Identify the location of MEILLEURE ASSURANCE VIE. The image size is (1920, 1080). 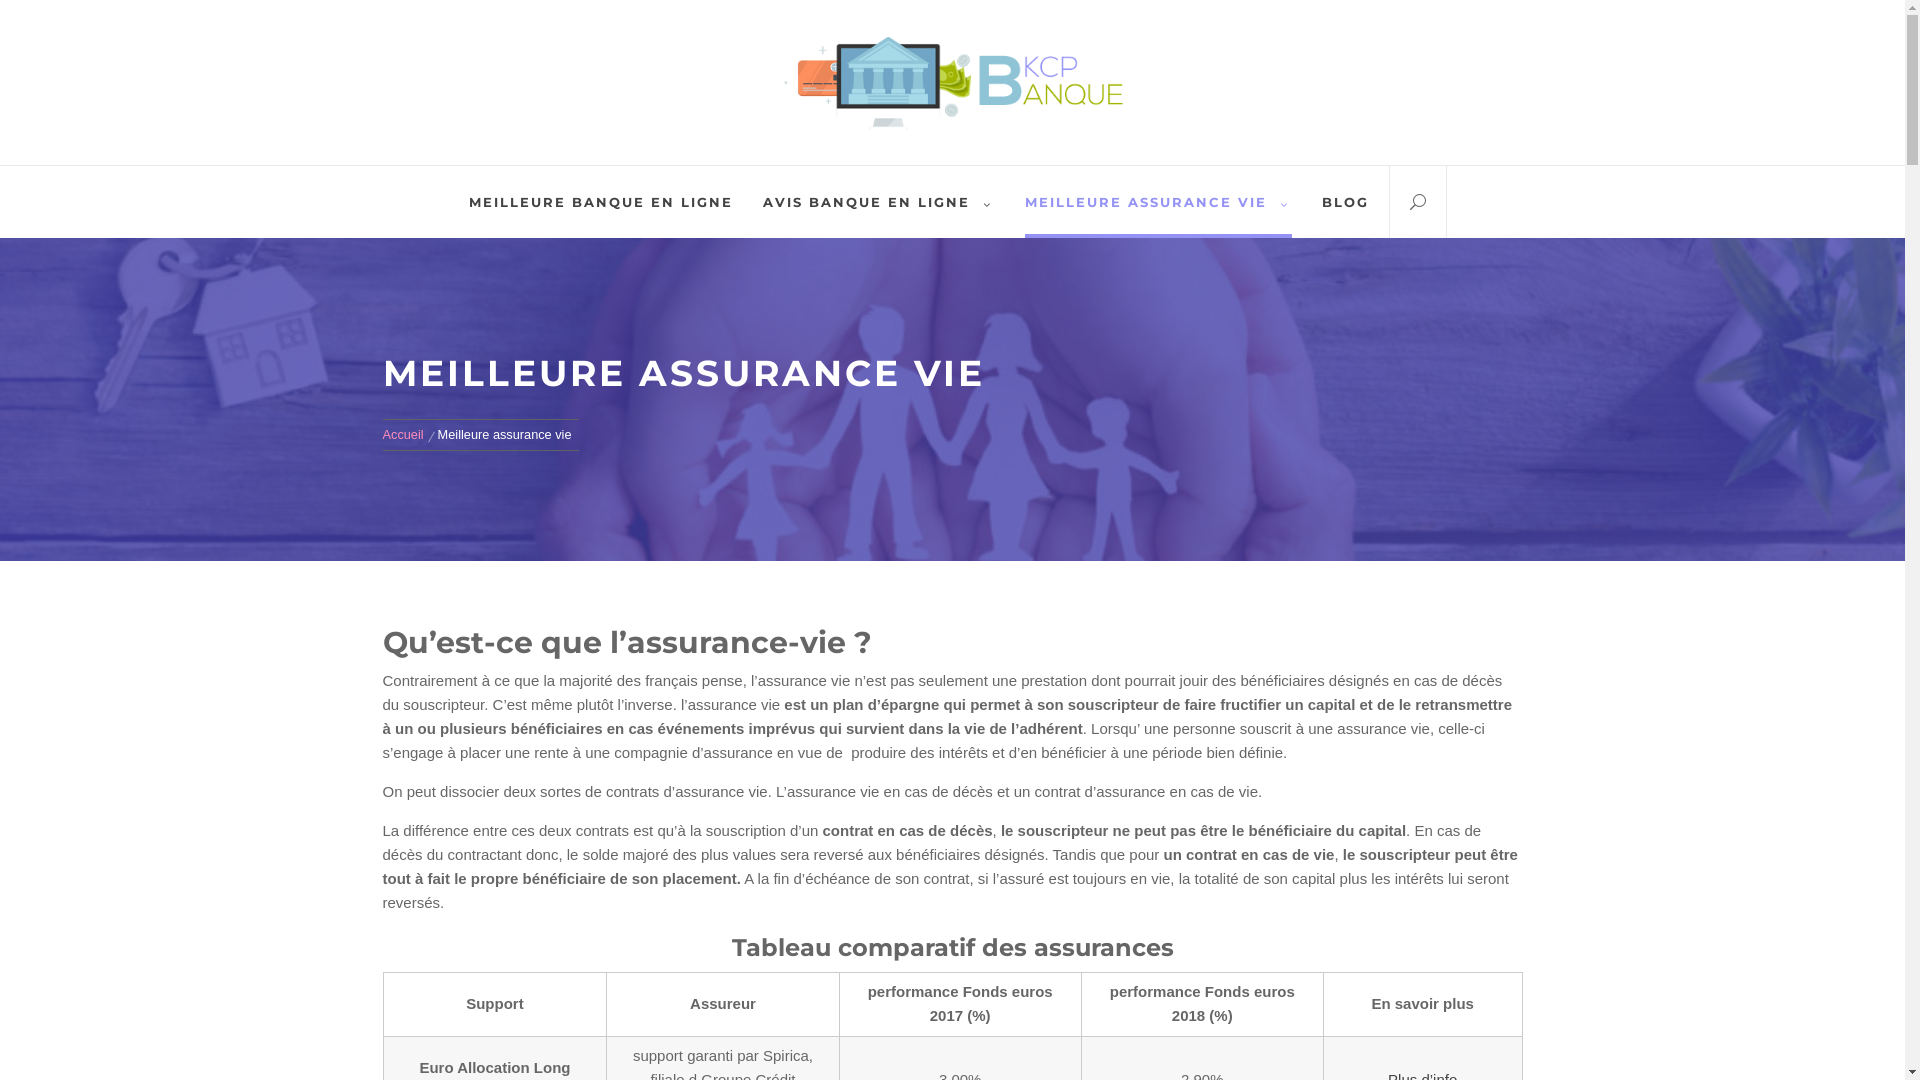
(1158, 202).